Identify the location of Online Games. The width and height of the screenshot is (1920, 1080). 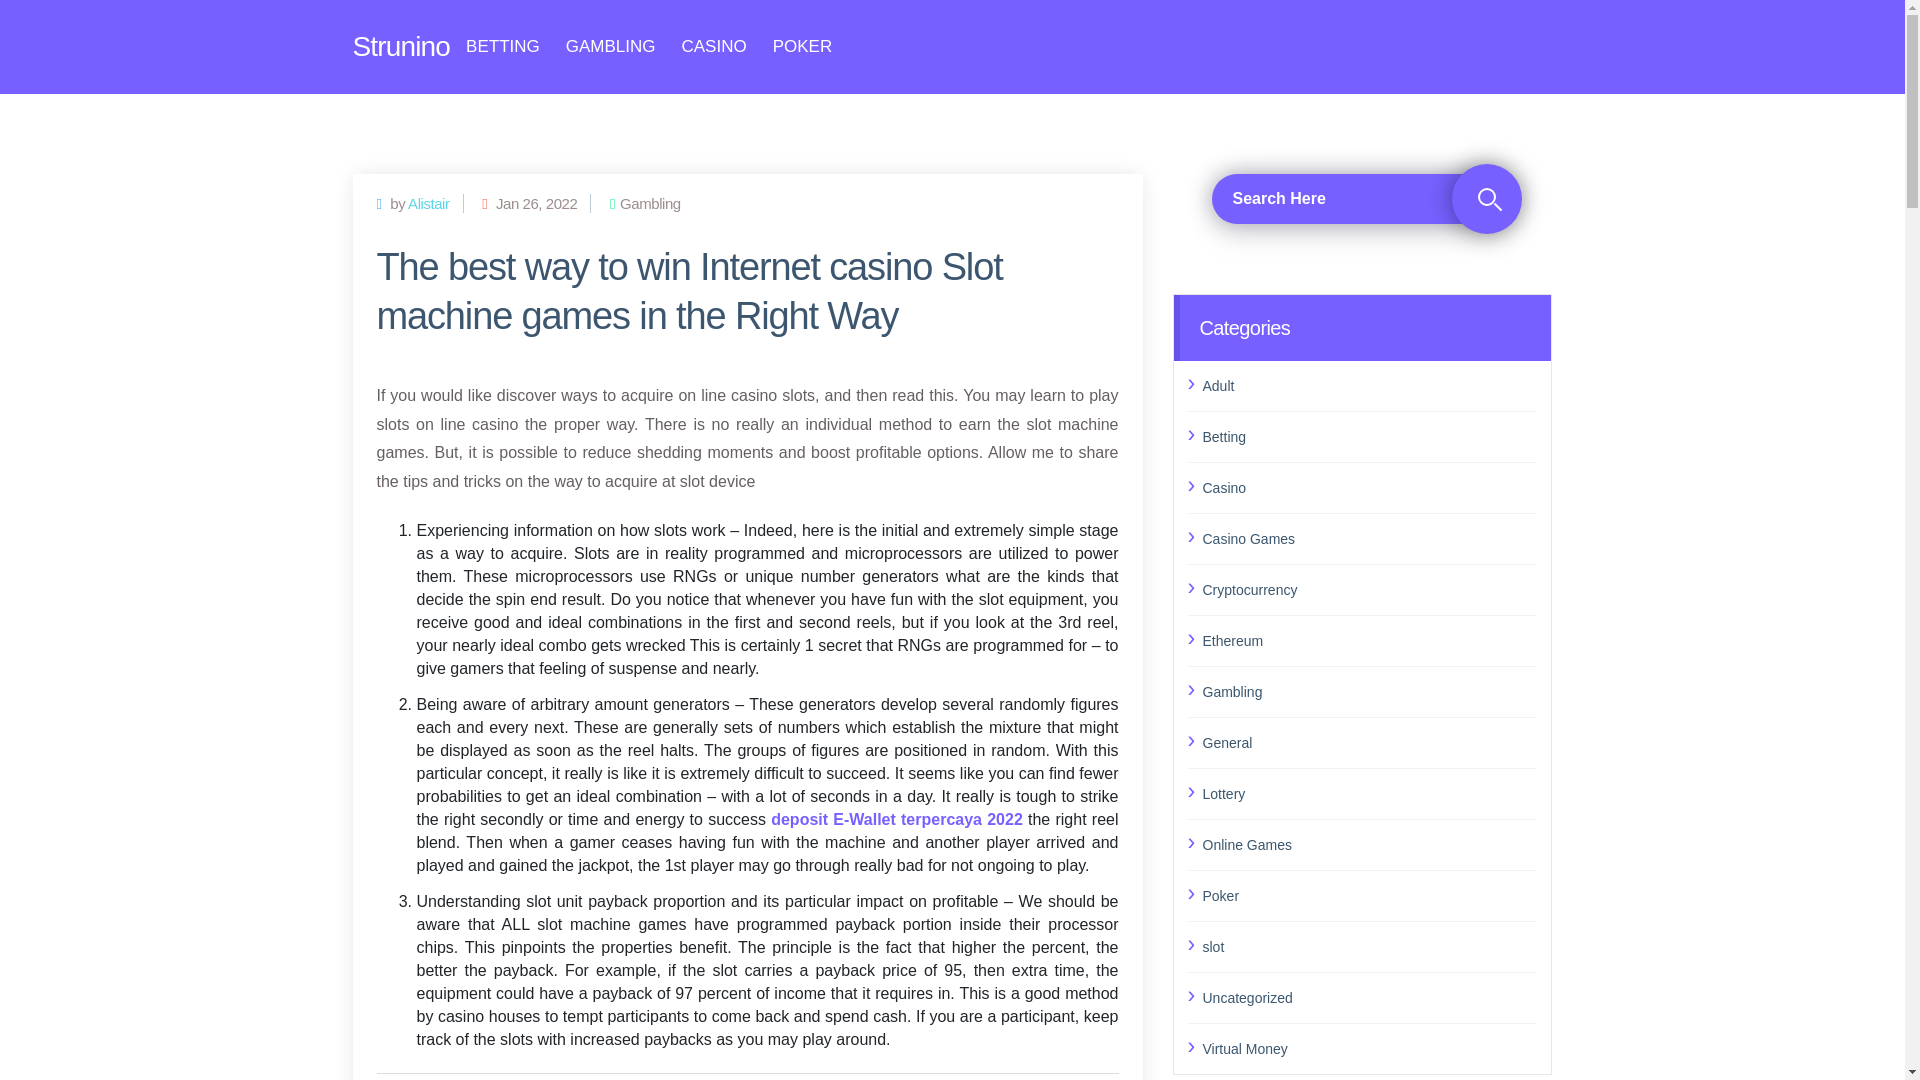
(1369, 844).